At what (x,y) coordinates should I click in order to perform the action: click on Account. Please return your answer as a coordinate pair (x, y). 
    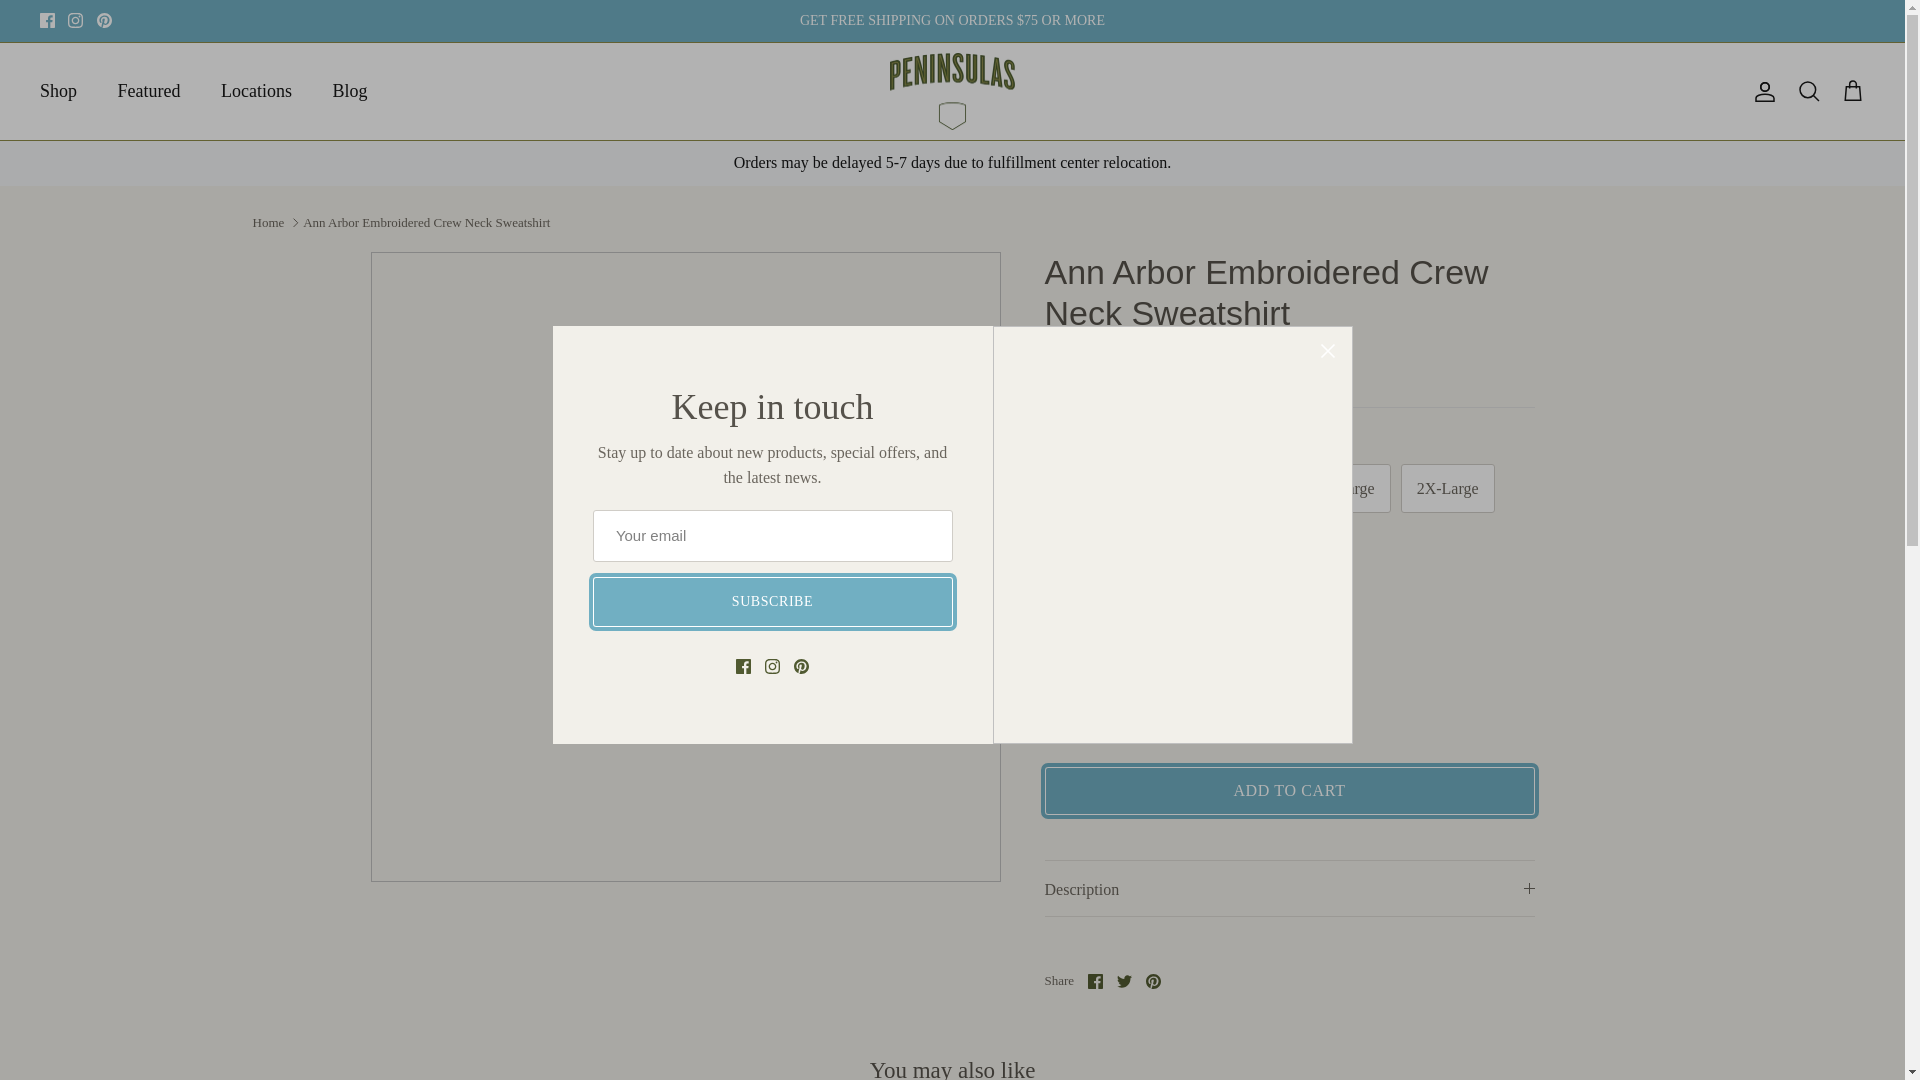
    Looking at the image, I should click on (1761, 91).